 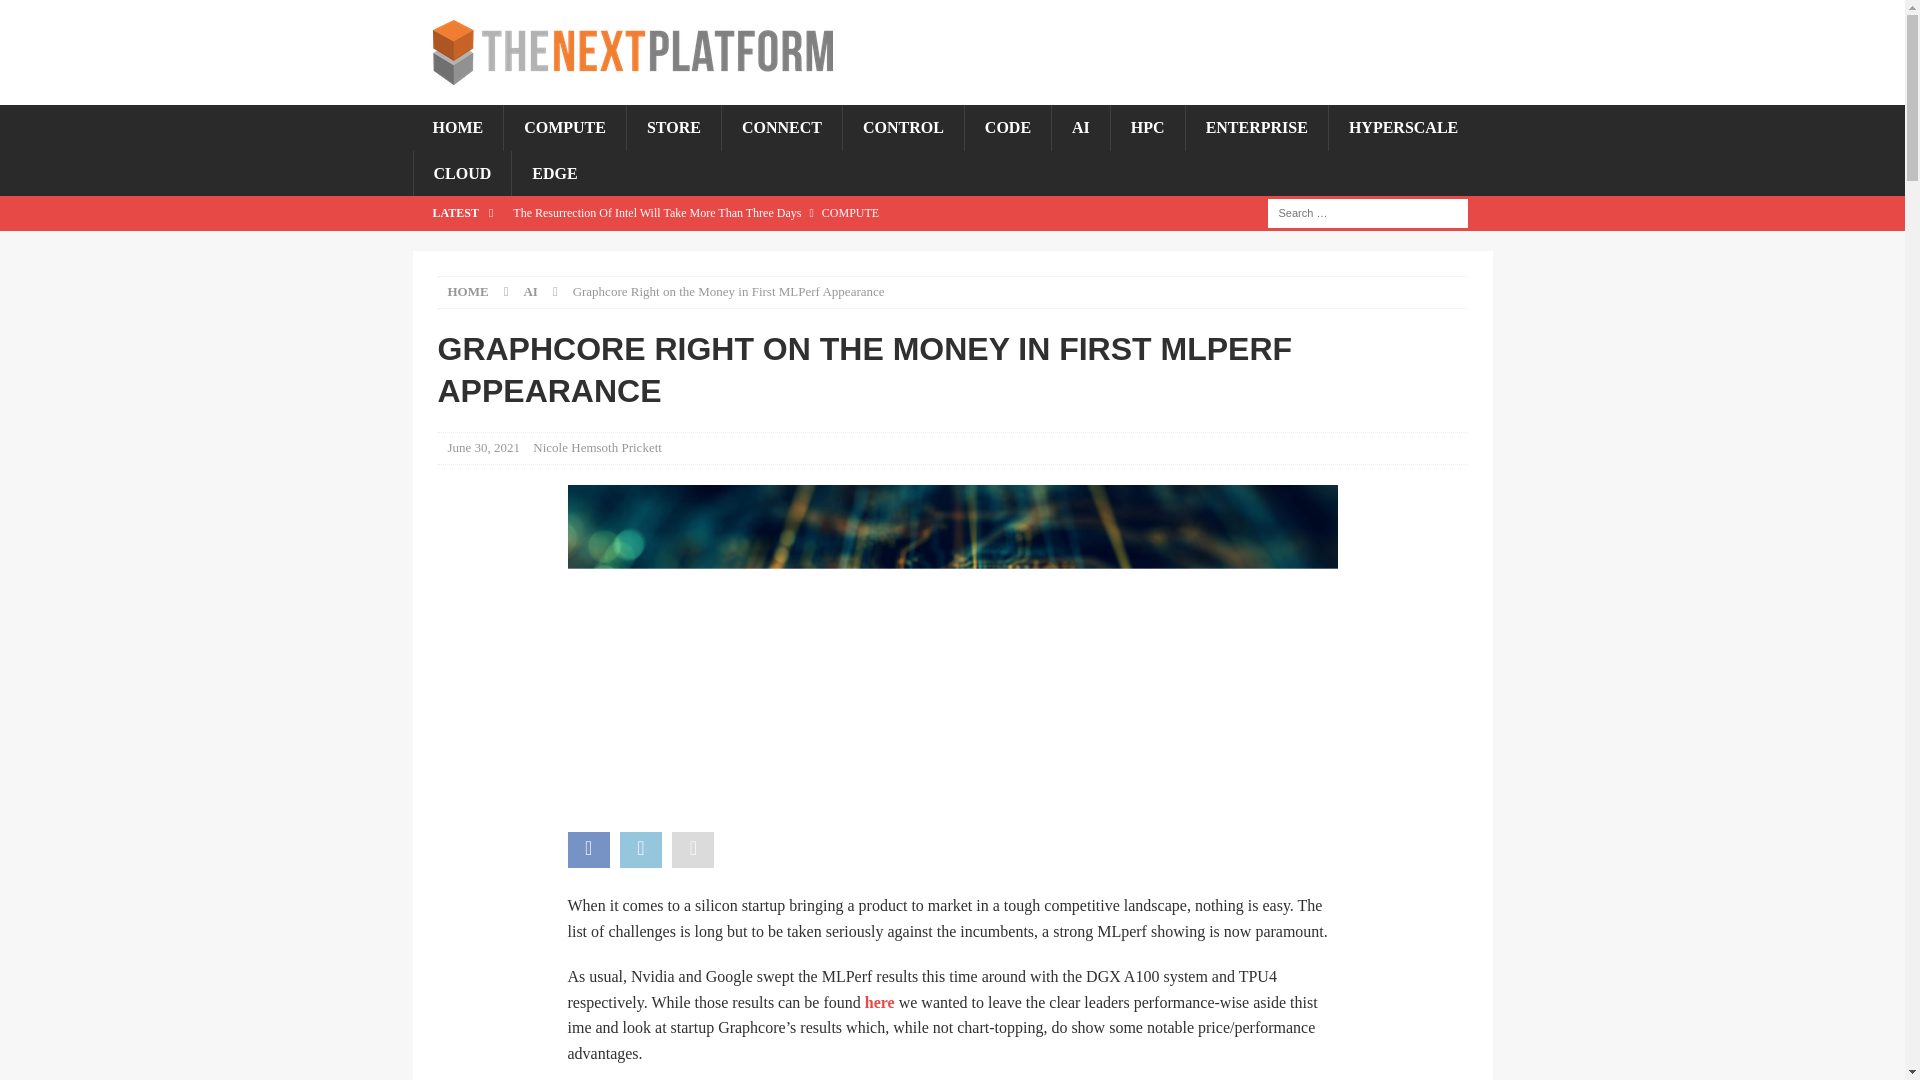 What do you see at coordinates (902, 128) in the screenshot?
I see `CONTROL` at bounding box center [902, 128].